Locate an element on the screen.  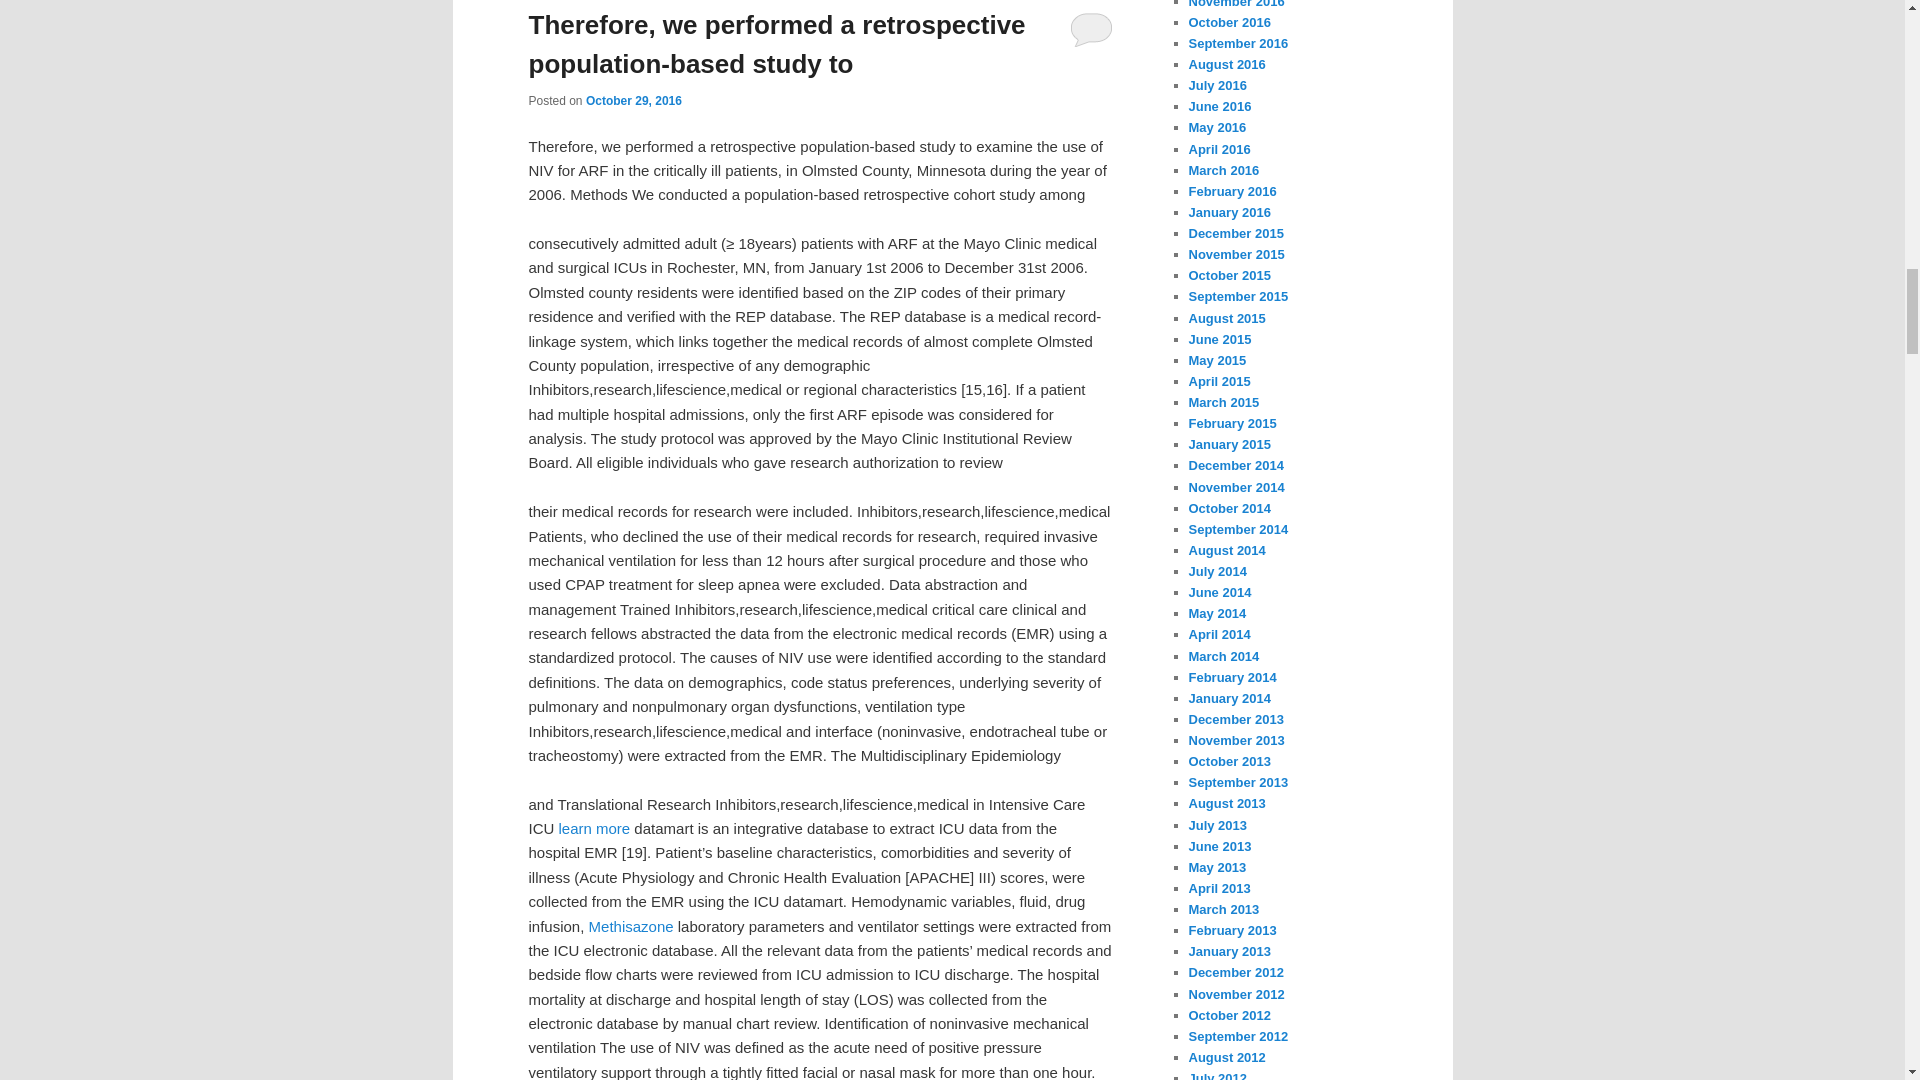
Methisazone is located at coordinates (631, 926).